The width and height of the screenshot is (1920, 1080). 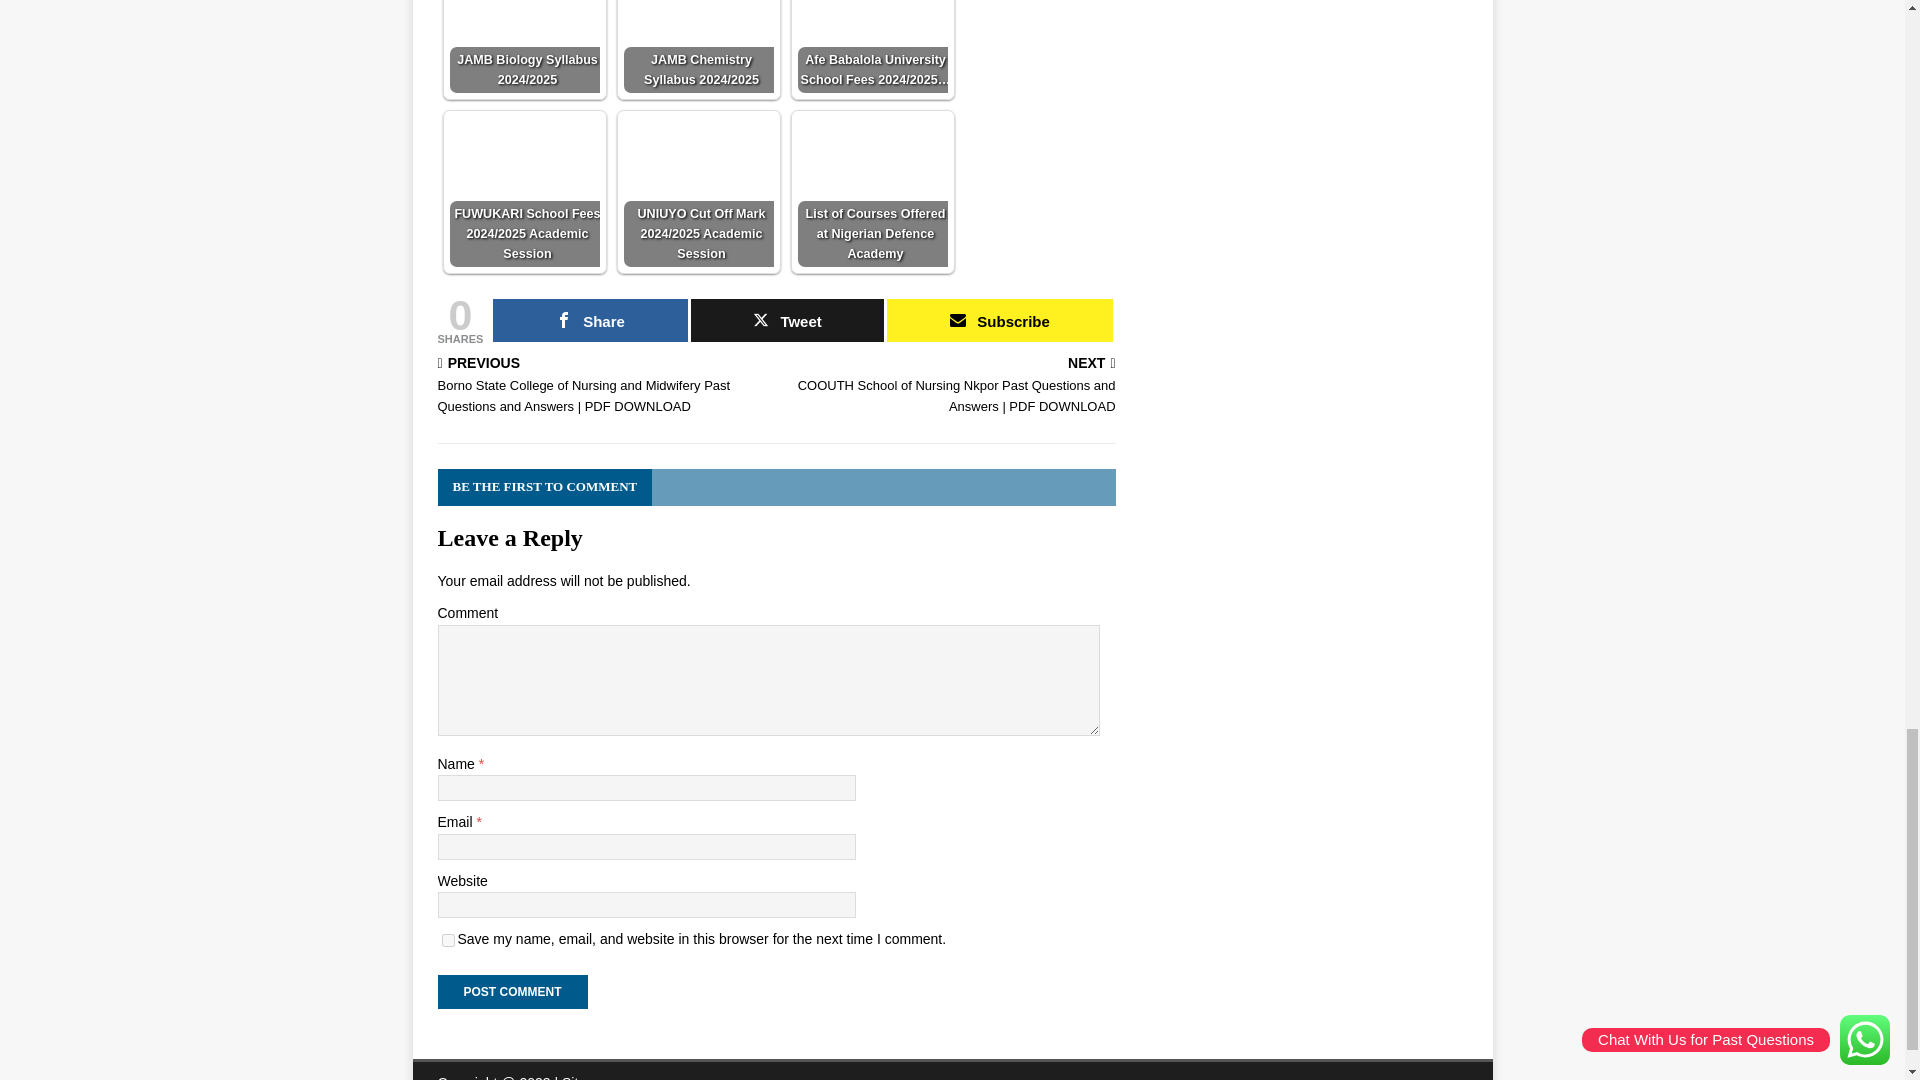 I want to click on yes, so click(x=448, y=940).